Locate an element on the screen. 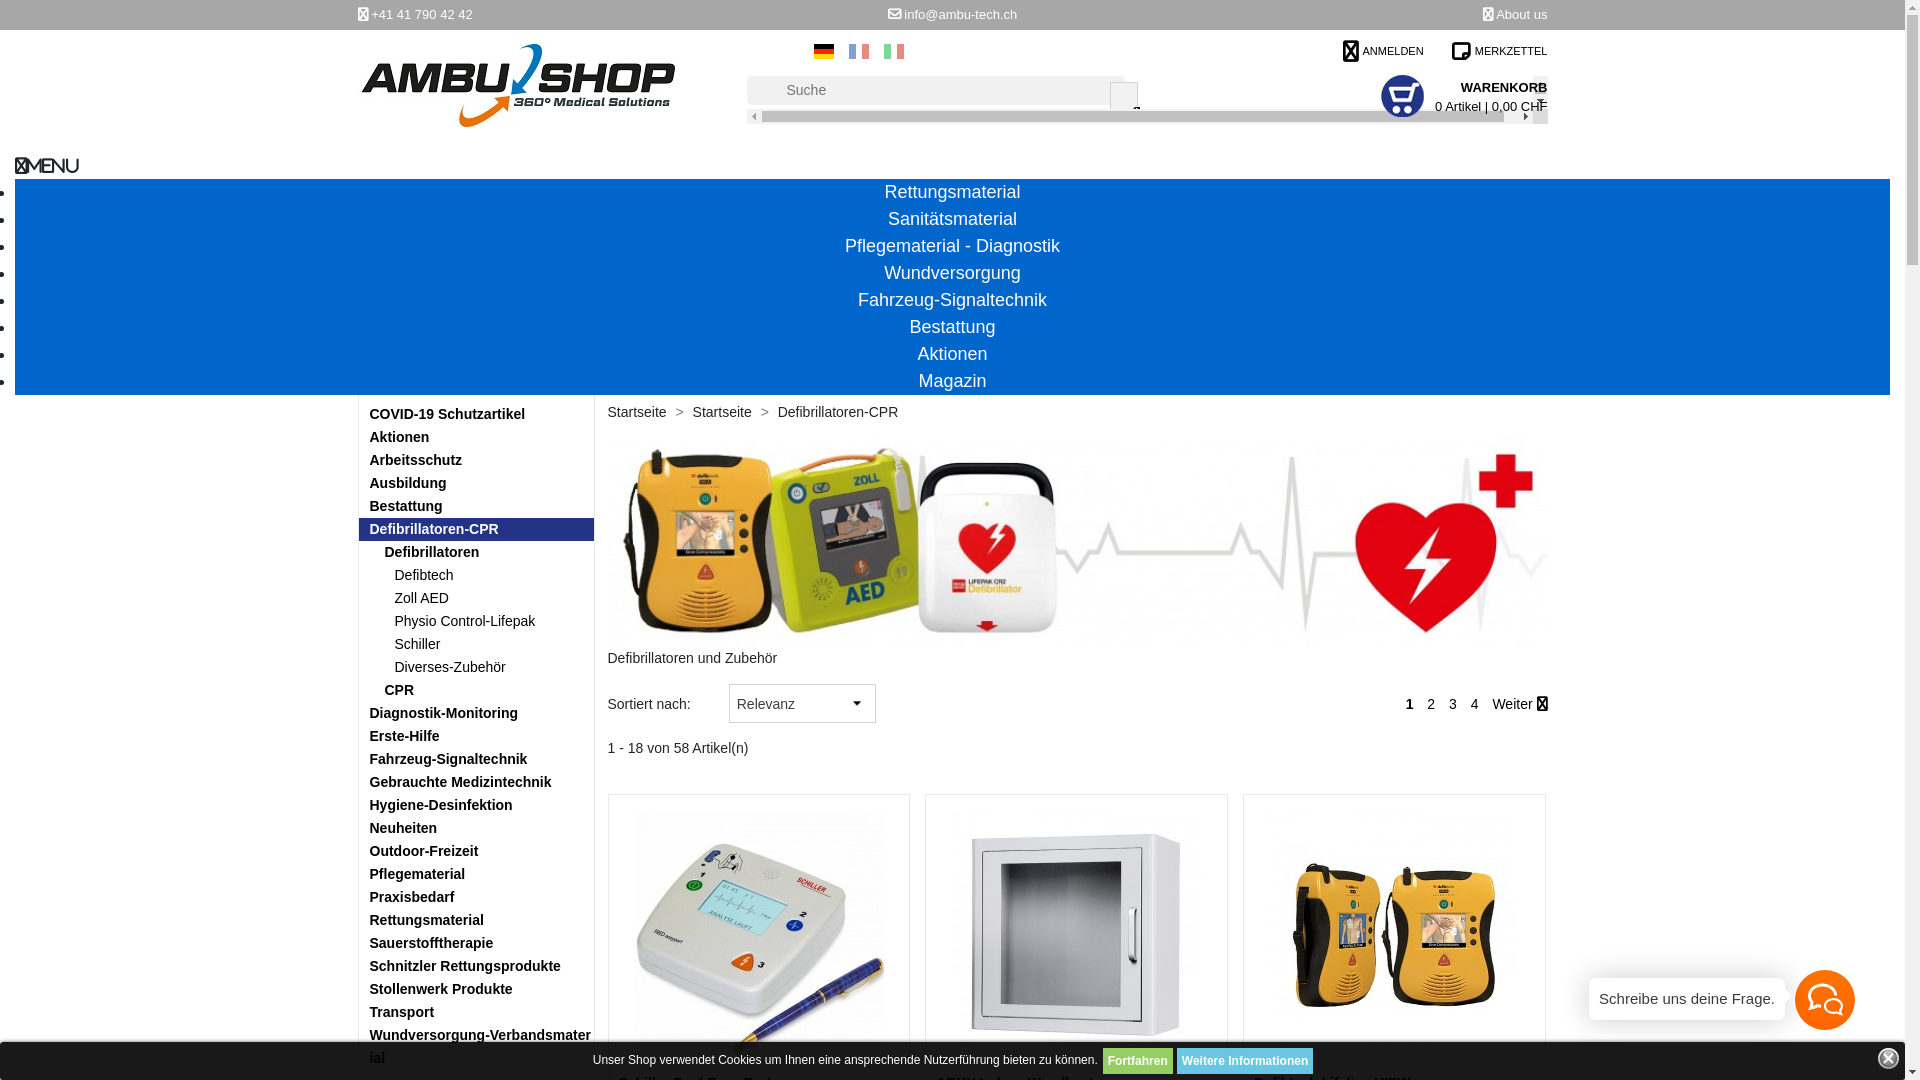 The height and width of the screenshot is (1080, 1920). Ausbildung is located at coordinates (476, 484).